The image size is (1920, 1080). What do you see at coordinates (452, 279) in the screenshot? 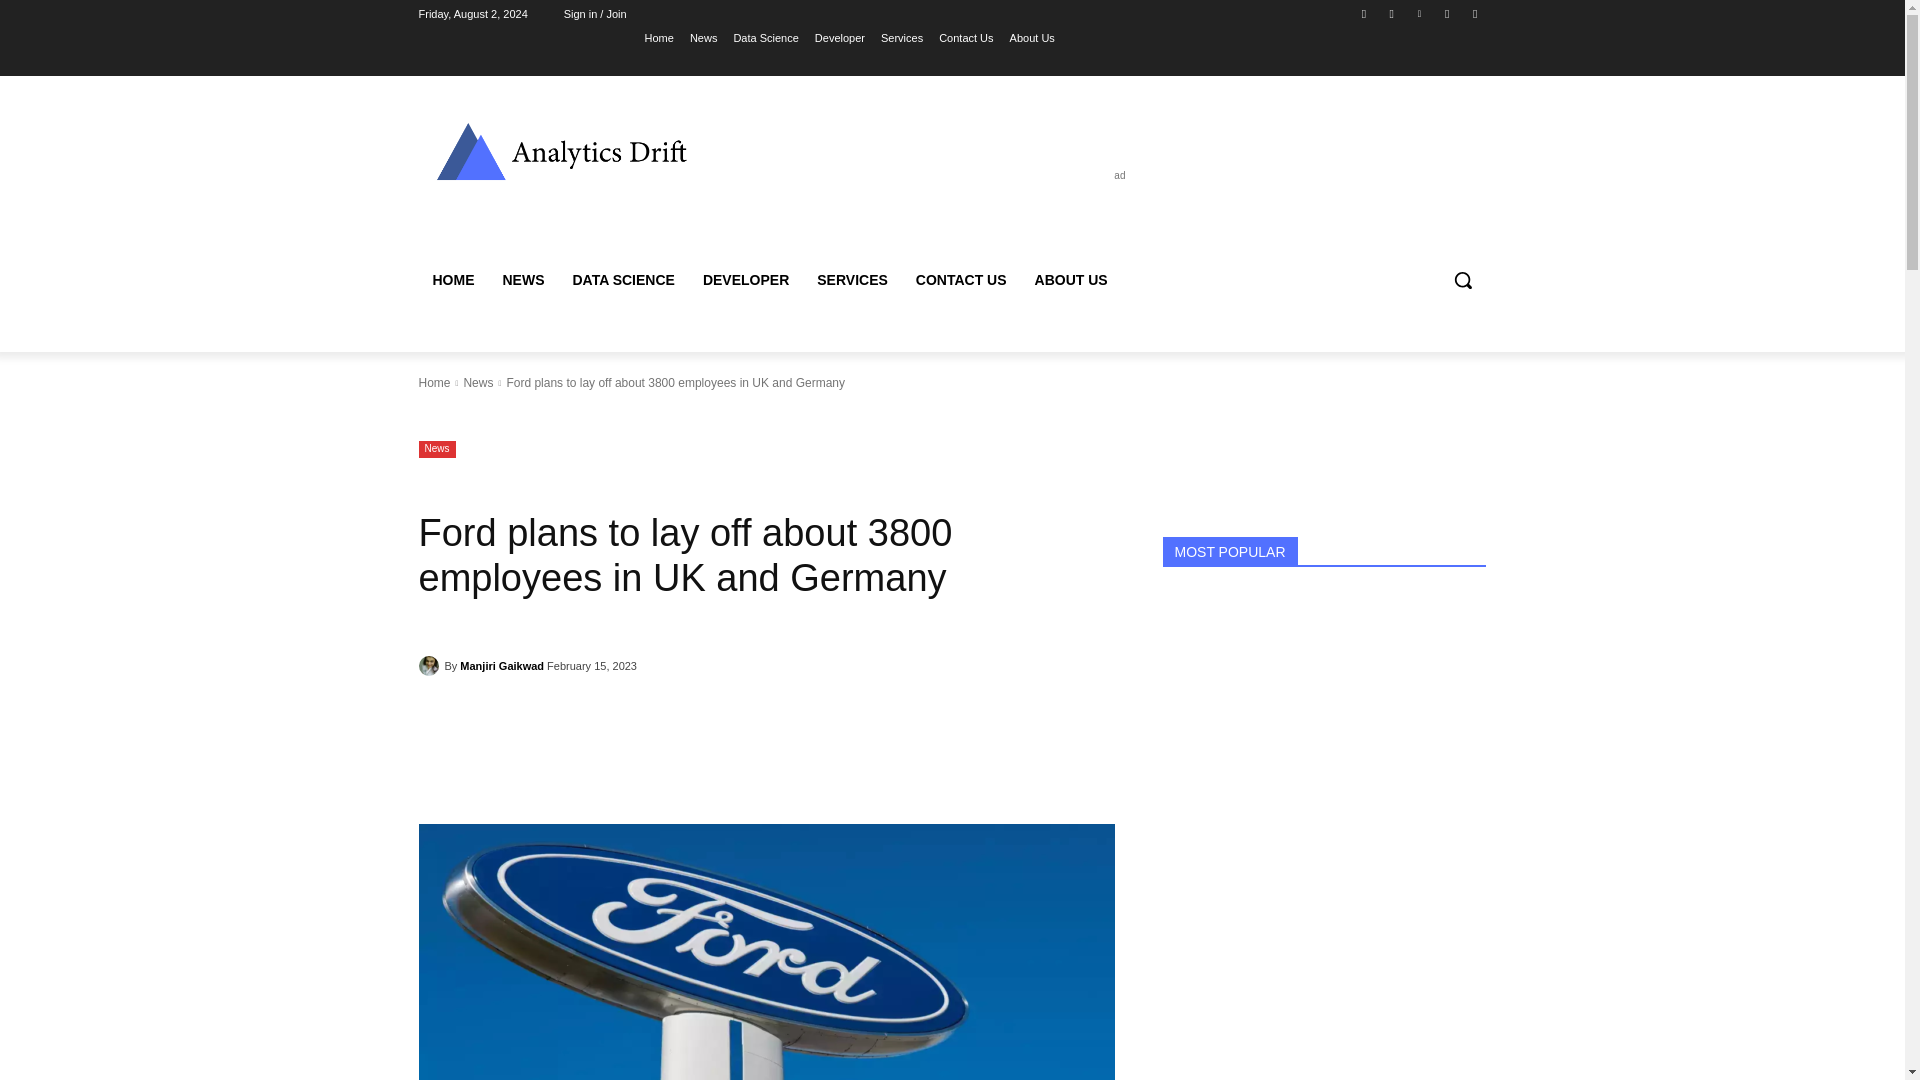
I see `HOME` at bounding box center [452, 279].